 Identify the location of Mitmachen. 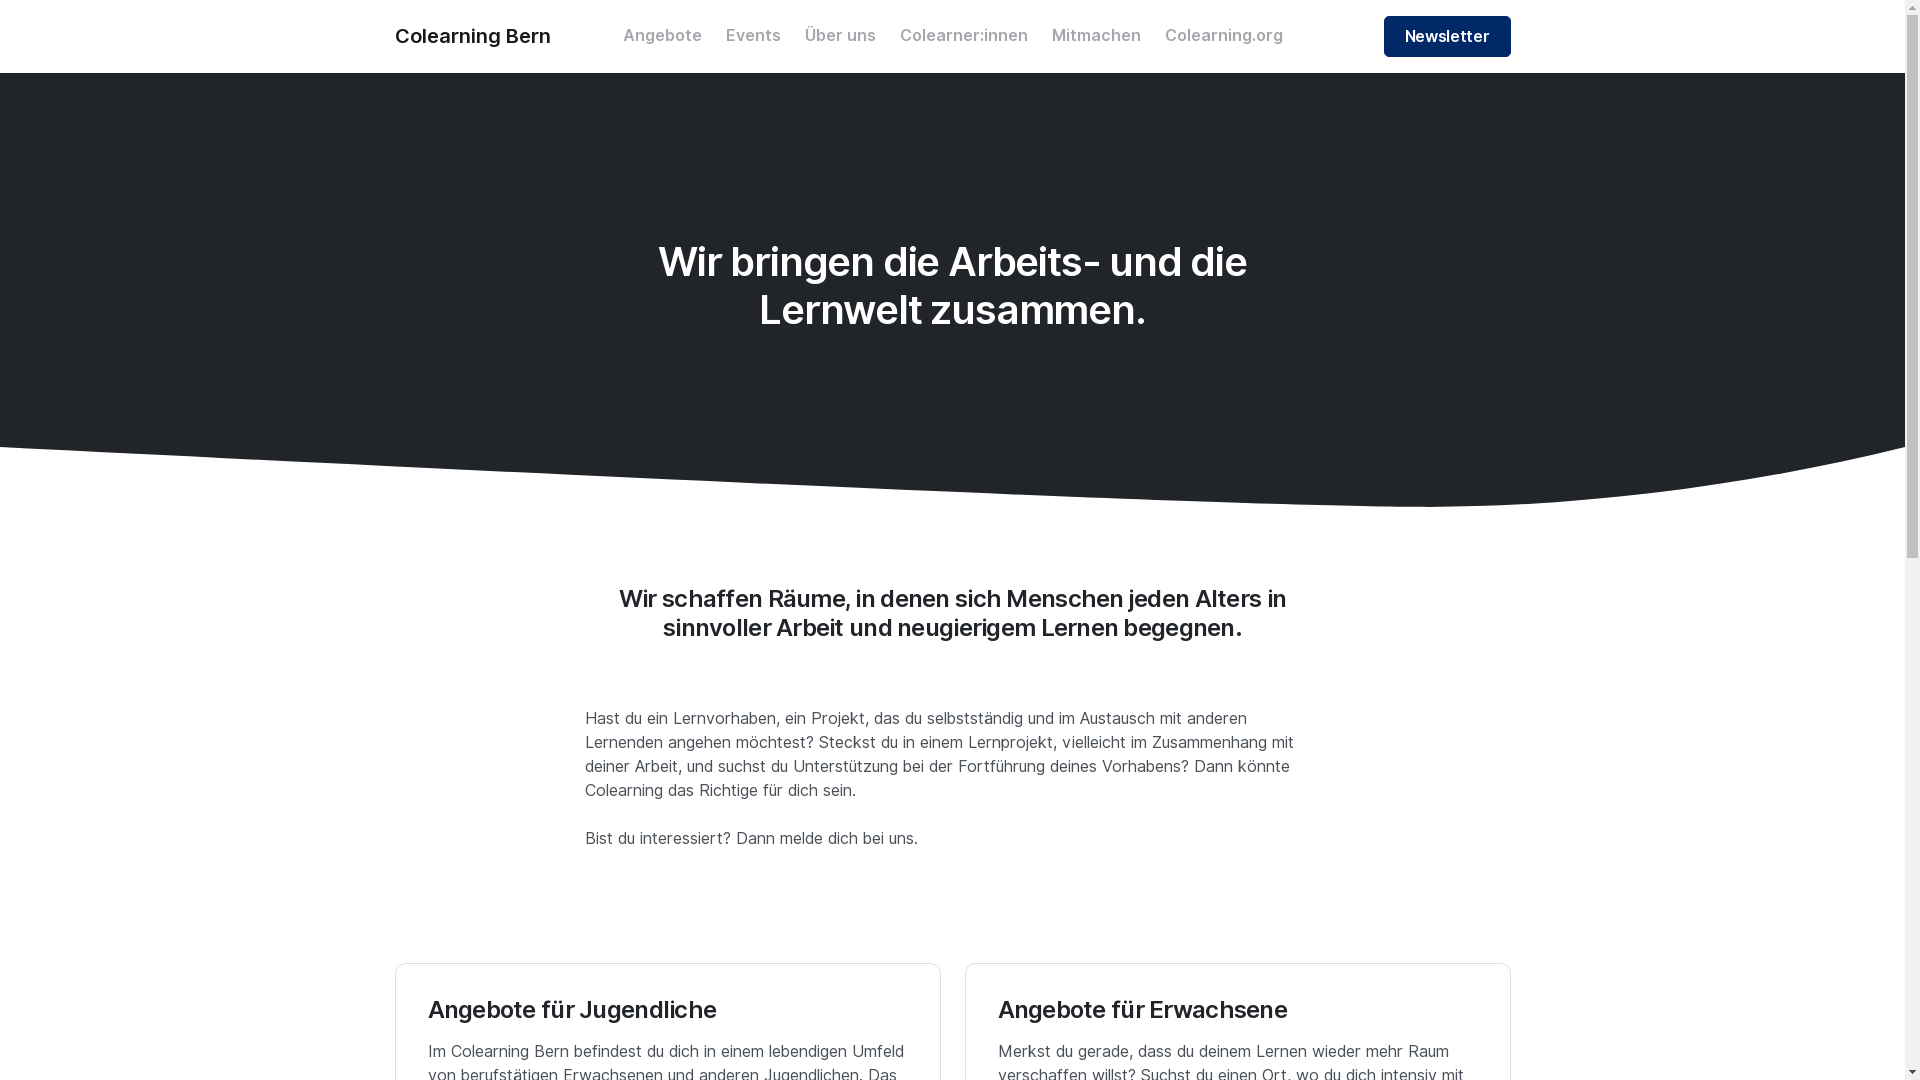
(1096, 36).